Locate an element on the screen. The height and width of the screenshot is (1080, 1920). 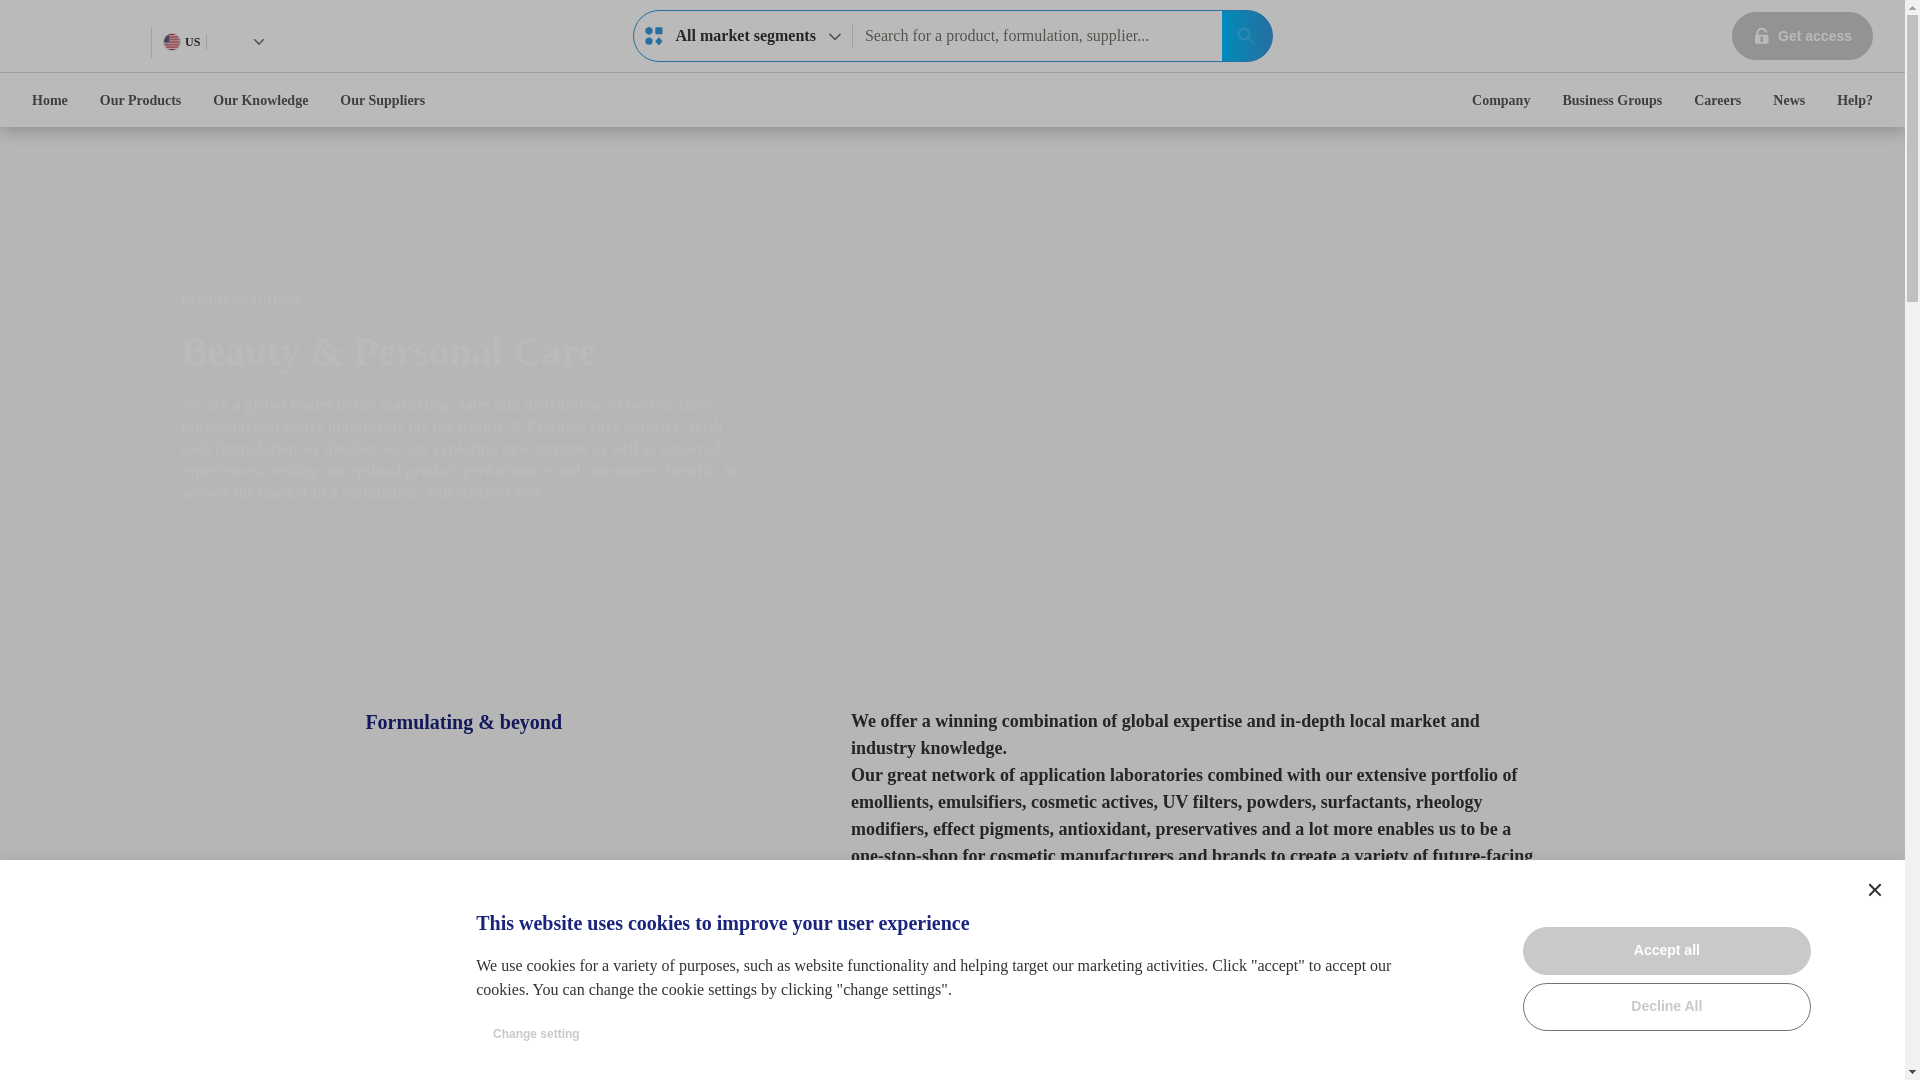
Company is located at coordinates (50, 100).